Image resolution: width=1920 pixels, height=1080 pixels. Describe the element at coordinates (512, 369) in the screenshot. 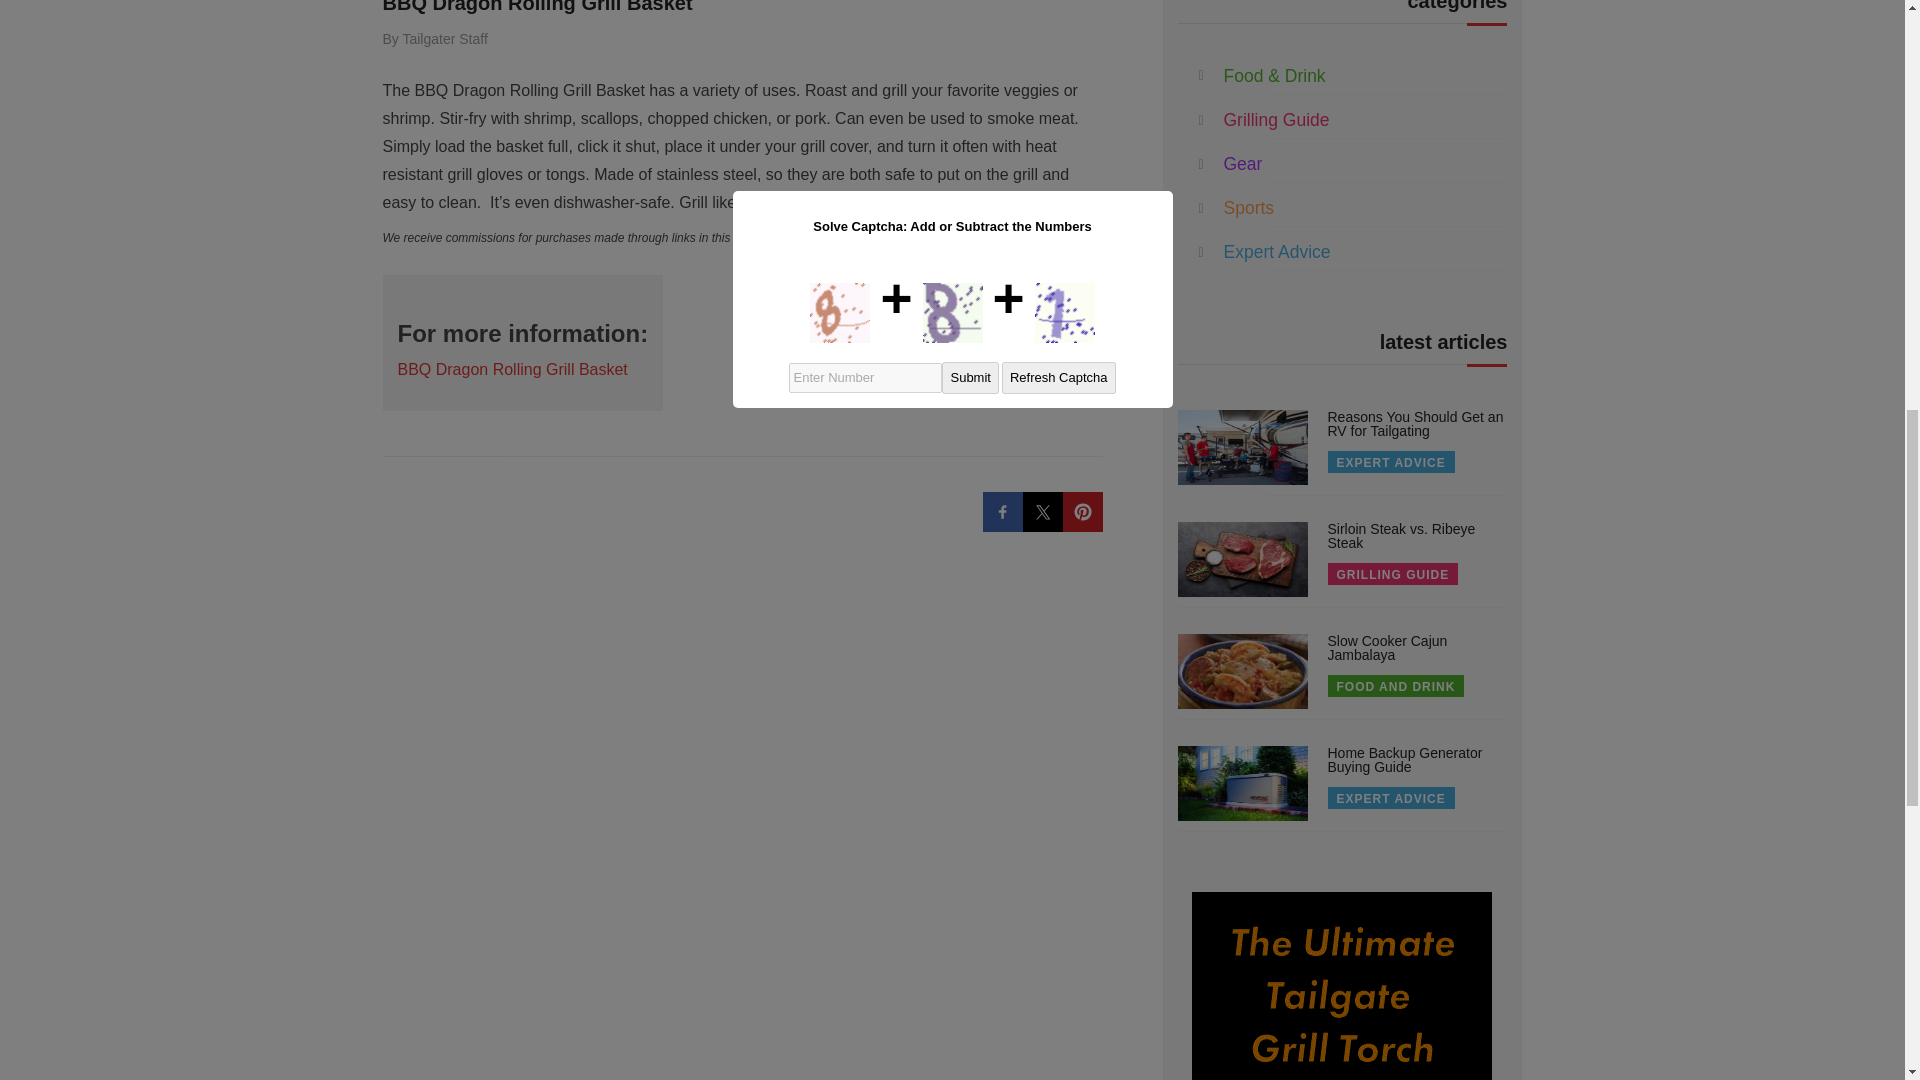

I see `BBQ Dragon Rolling Grill Basket` at that location.